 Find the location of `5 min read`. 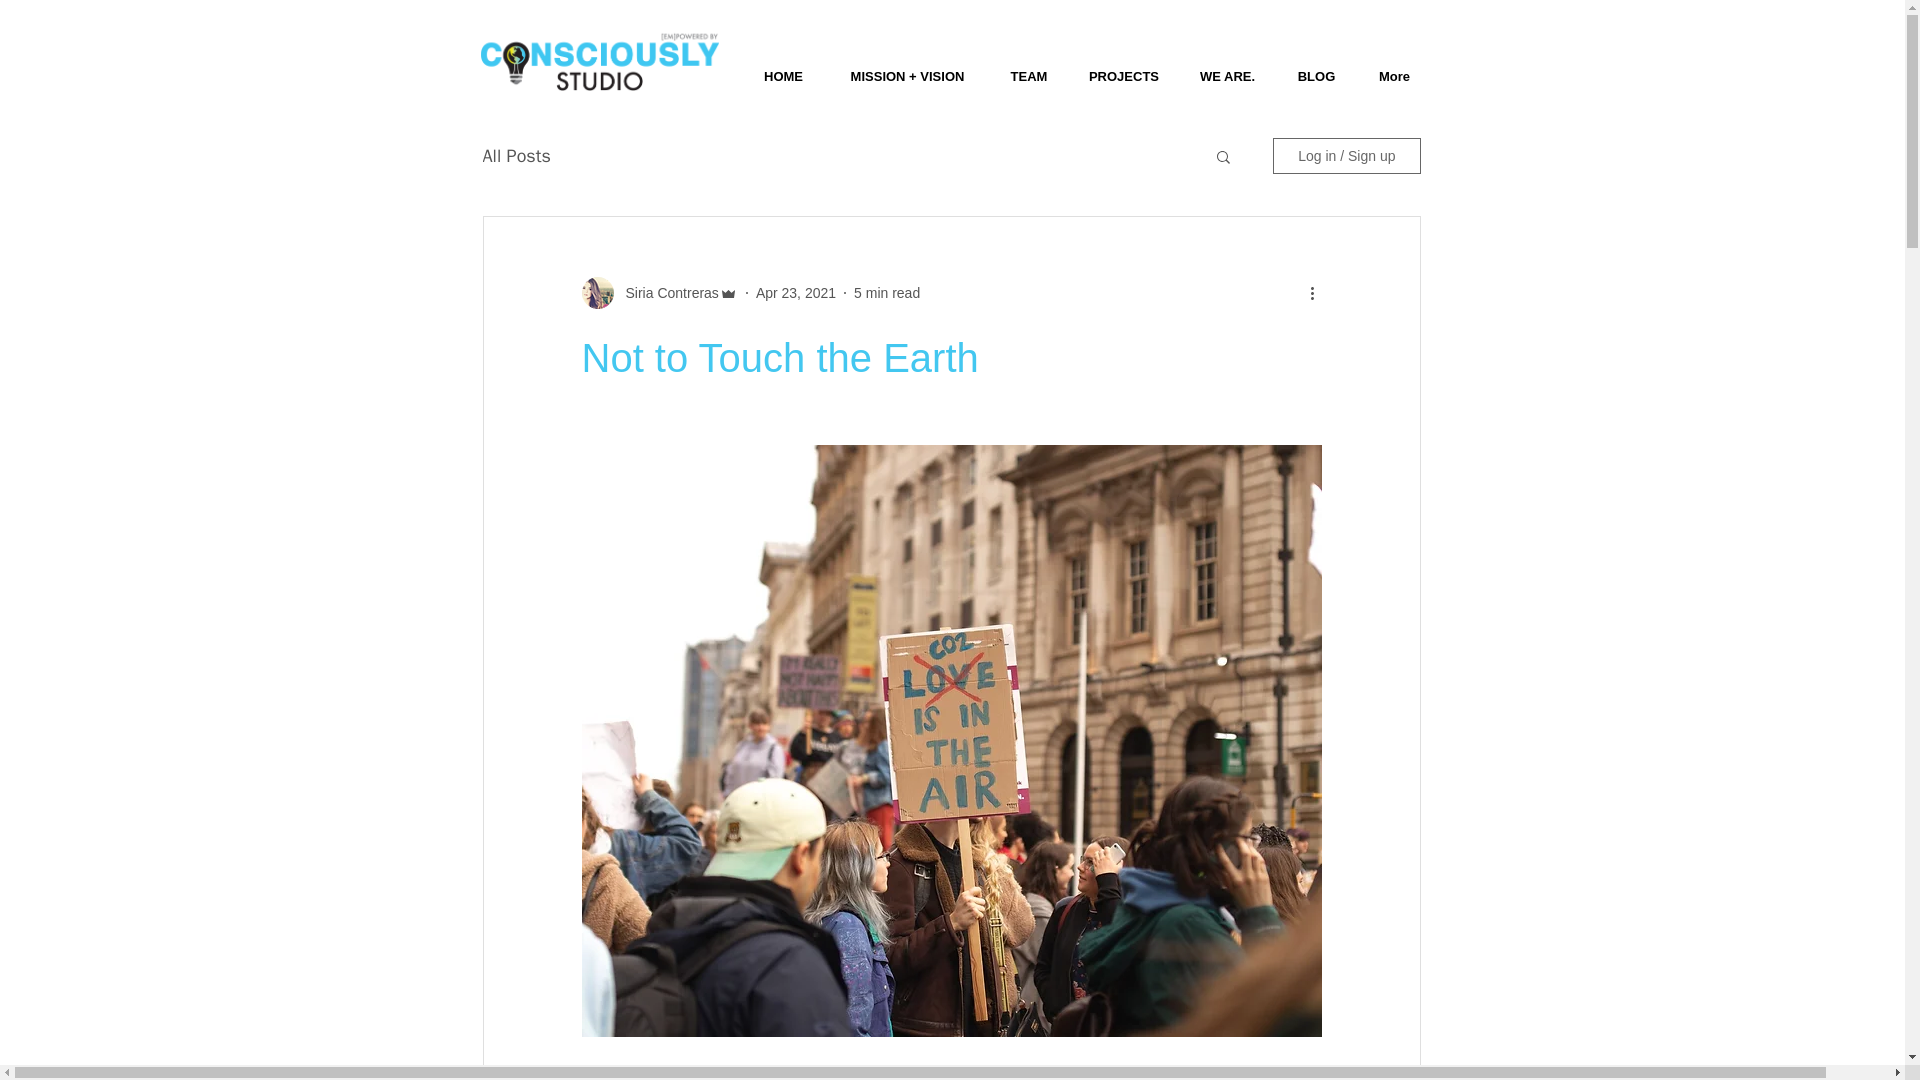

5 min read is located at coordinates (886, 292).